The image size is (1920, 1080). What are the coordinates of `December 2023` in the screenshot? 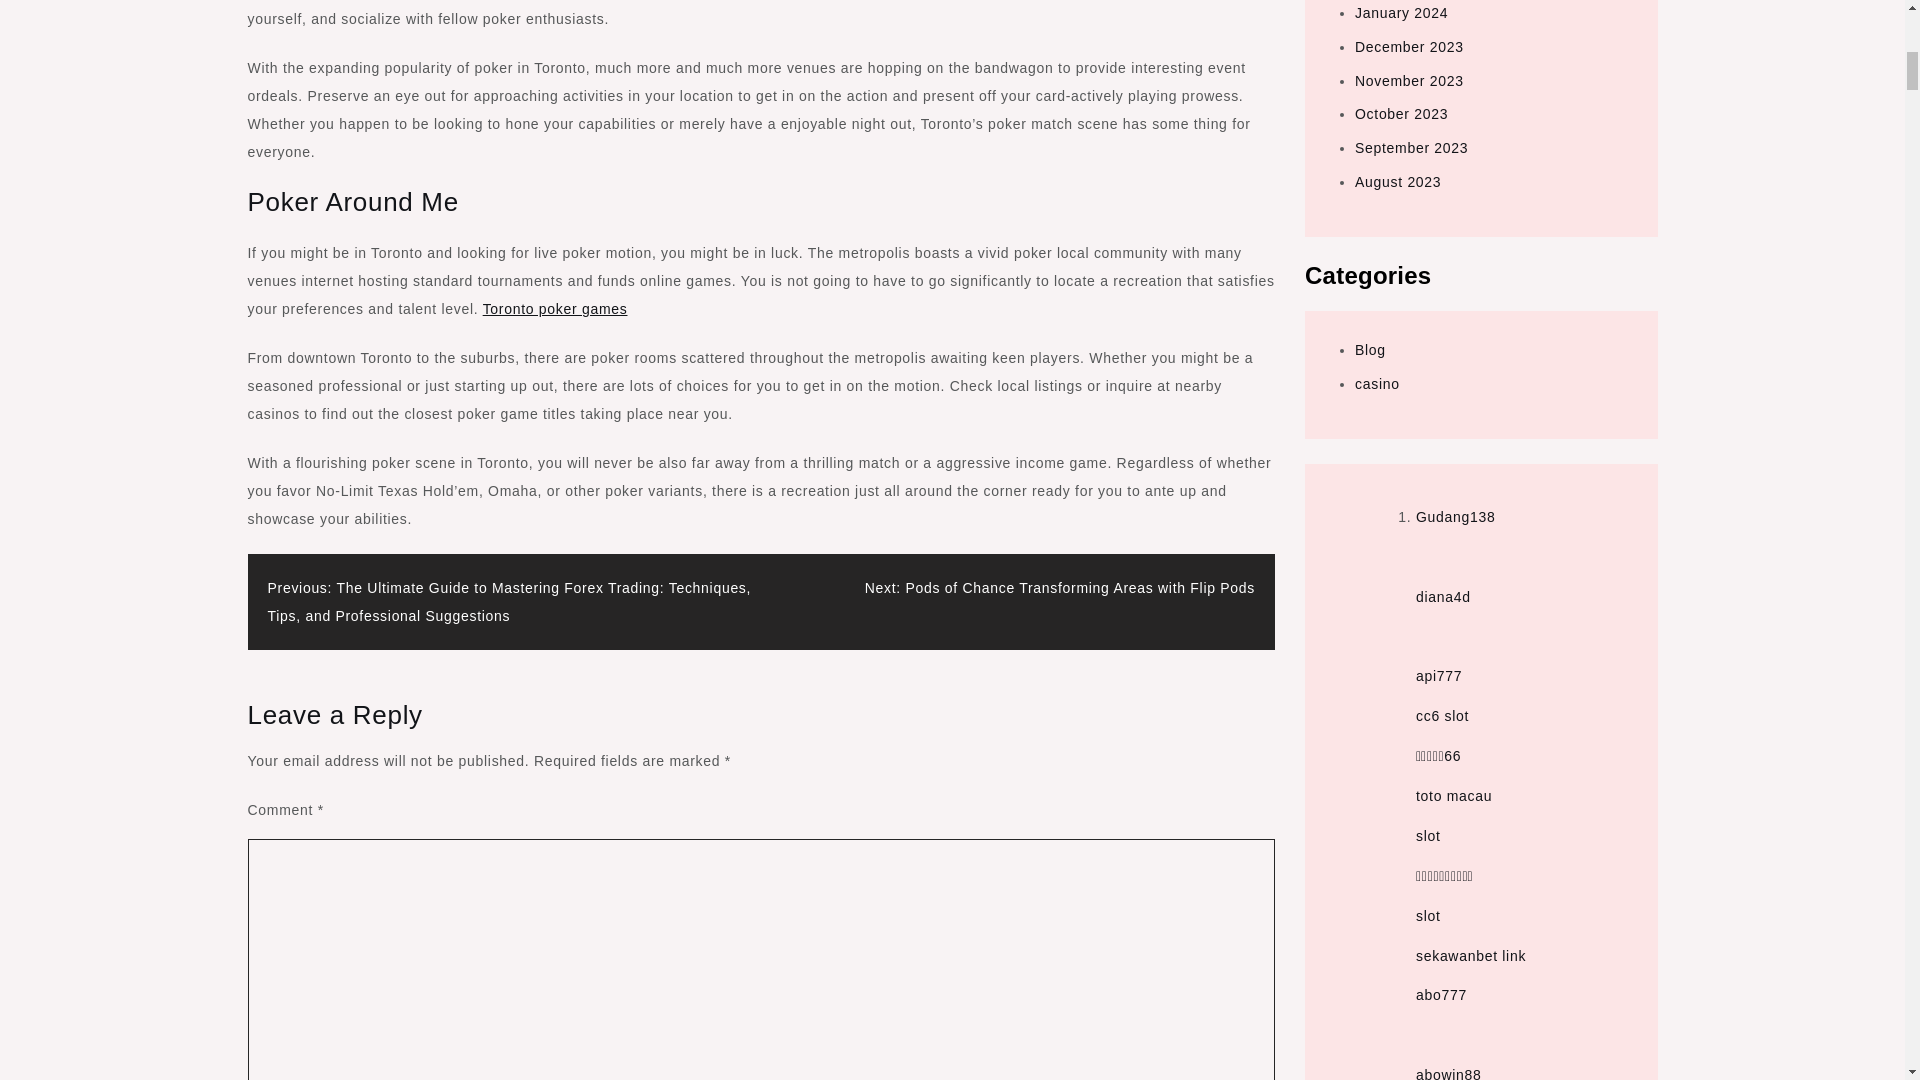 It's located at (1409, 46).